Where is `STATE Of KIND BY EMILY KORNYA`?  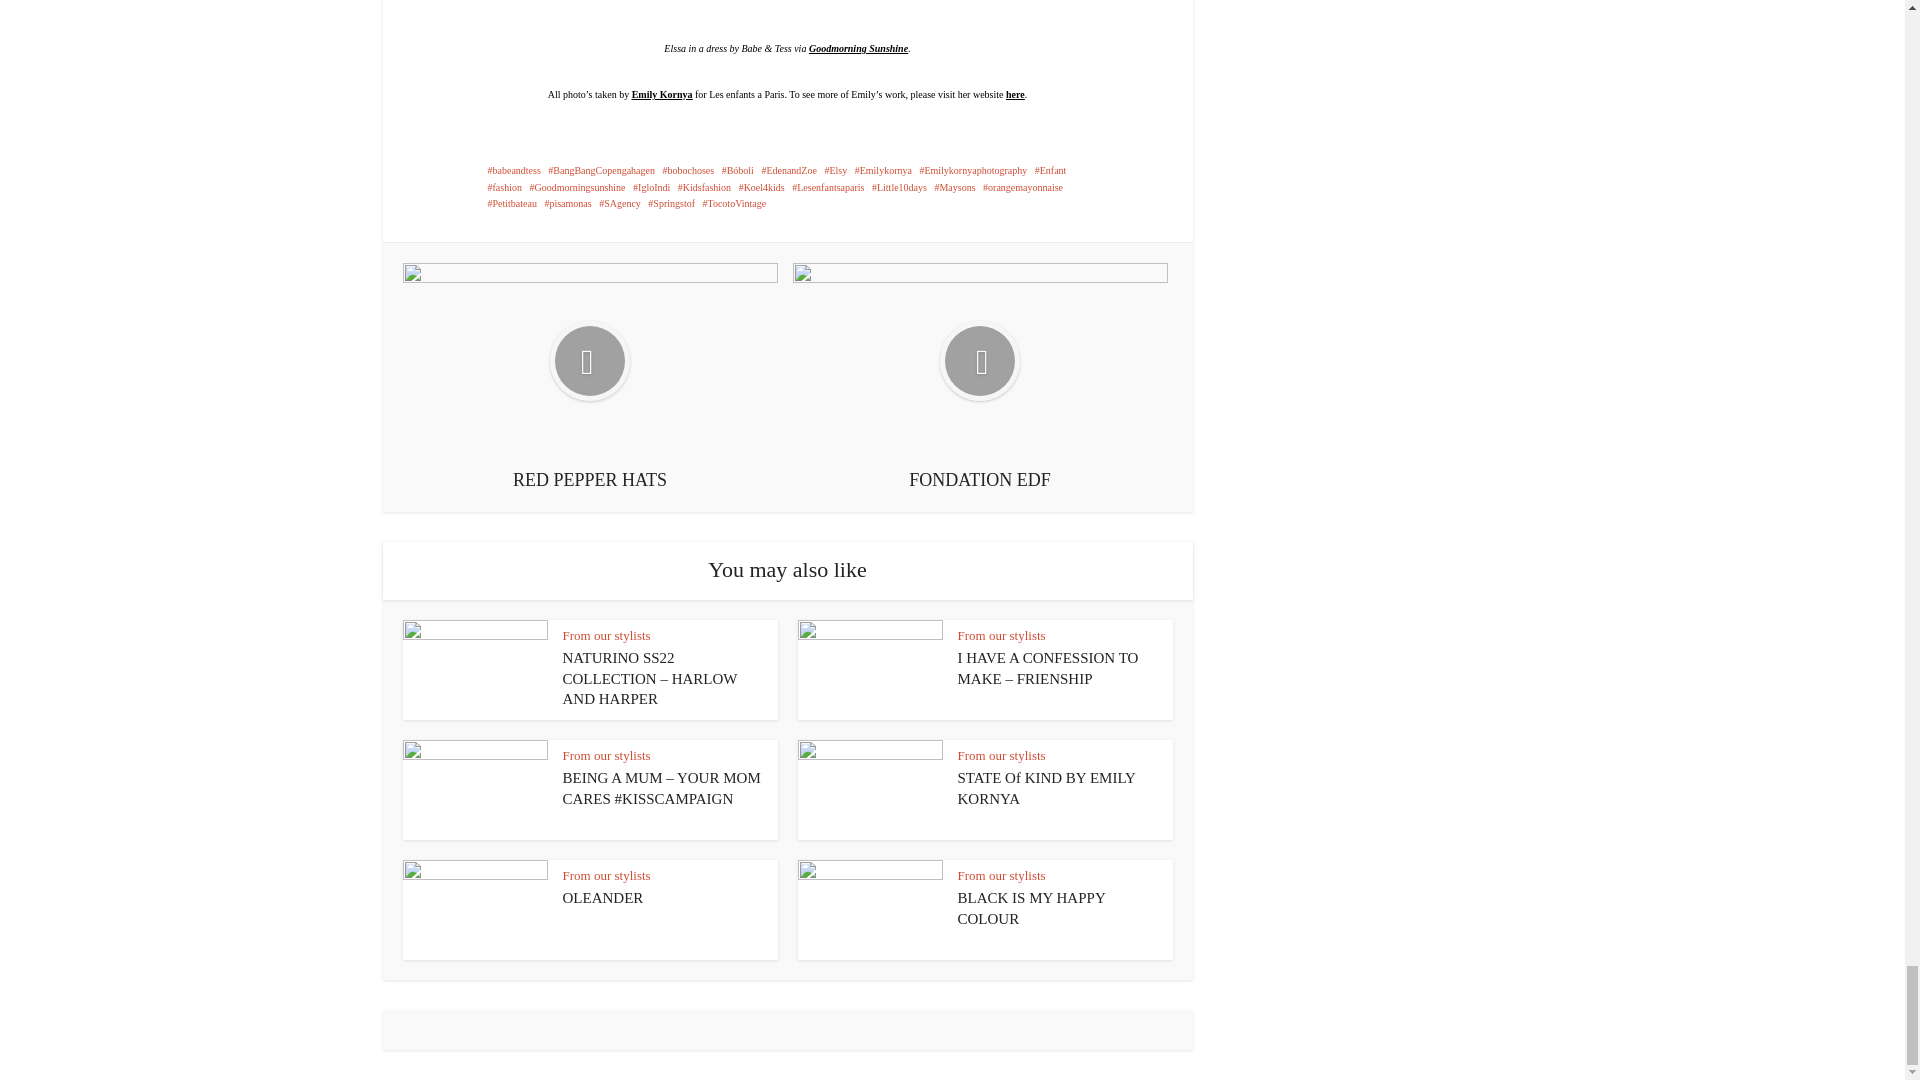 STATE Of KIND BY EMILY KORNYA is located at coordinates (1047, 788).